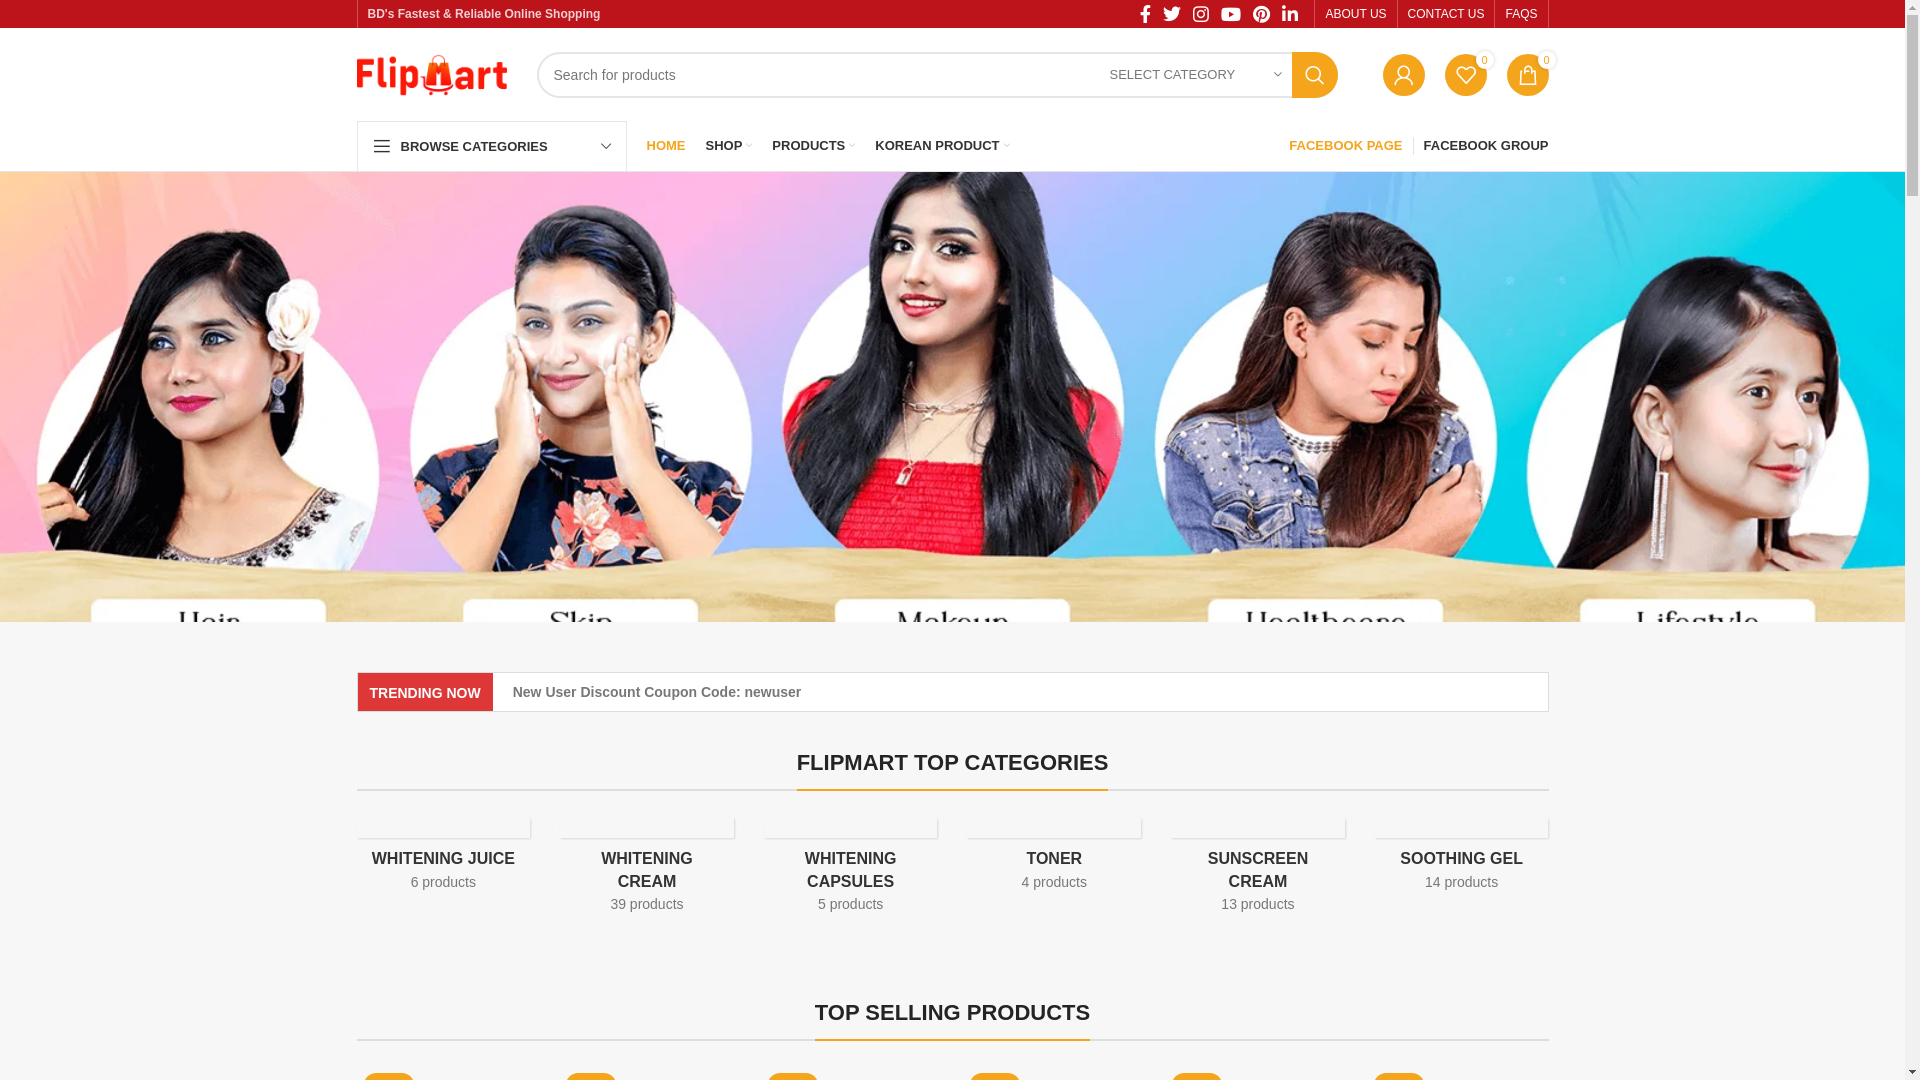 Image resolution: width=1920 pixels, height=1080 pixels. What do you see at coordinates (936, 75) in the screenshot?
I see `Search for products` at bounding box center [936, 75].